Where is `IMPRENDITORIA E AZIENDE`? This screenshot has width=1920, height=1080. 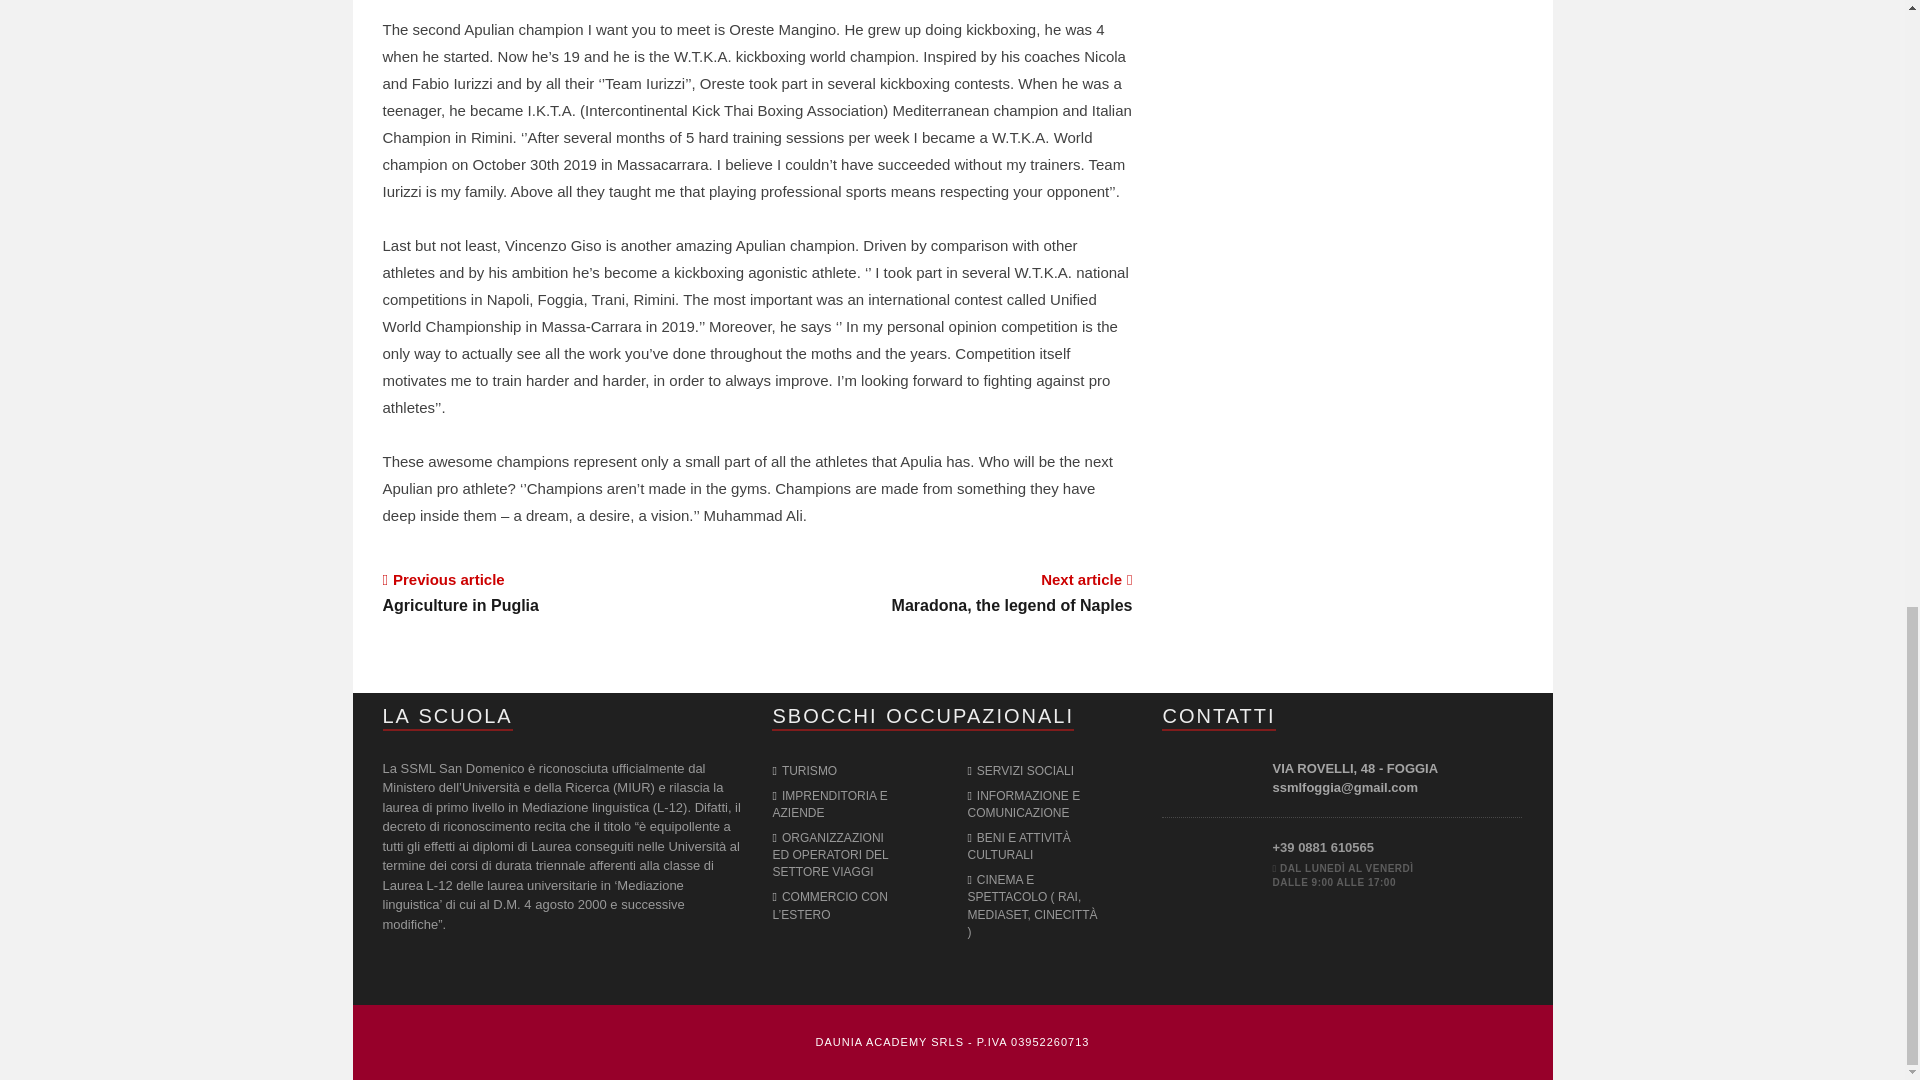
IMPRENDITORIA E AZIENDE is located at coordinates (945, 591).